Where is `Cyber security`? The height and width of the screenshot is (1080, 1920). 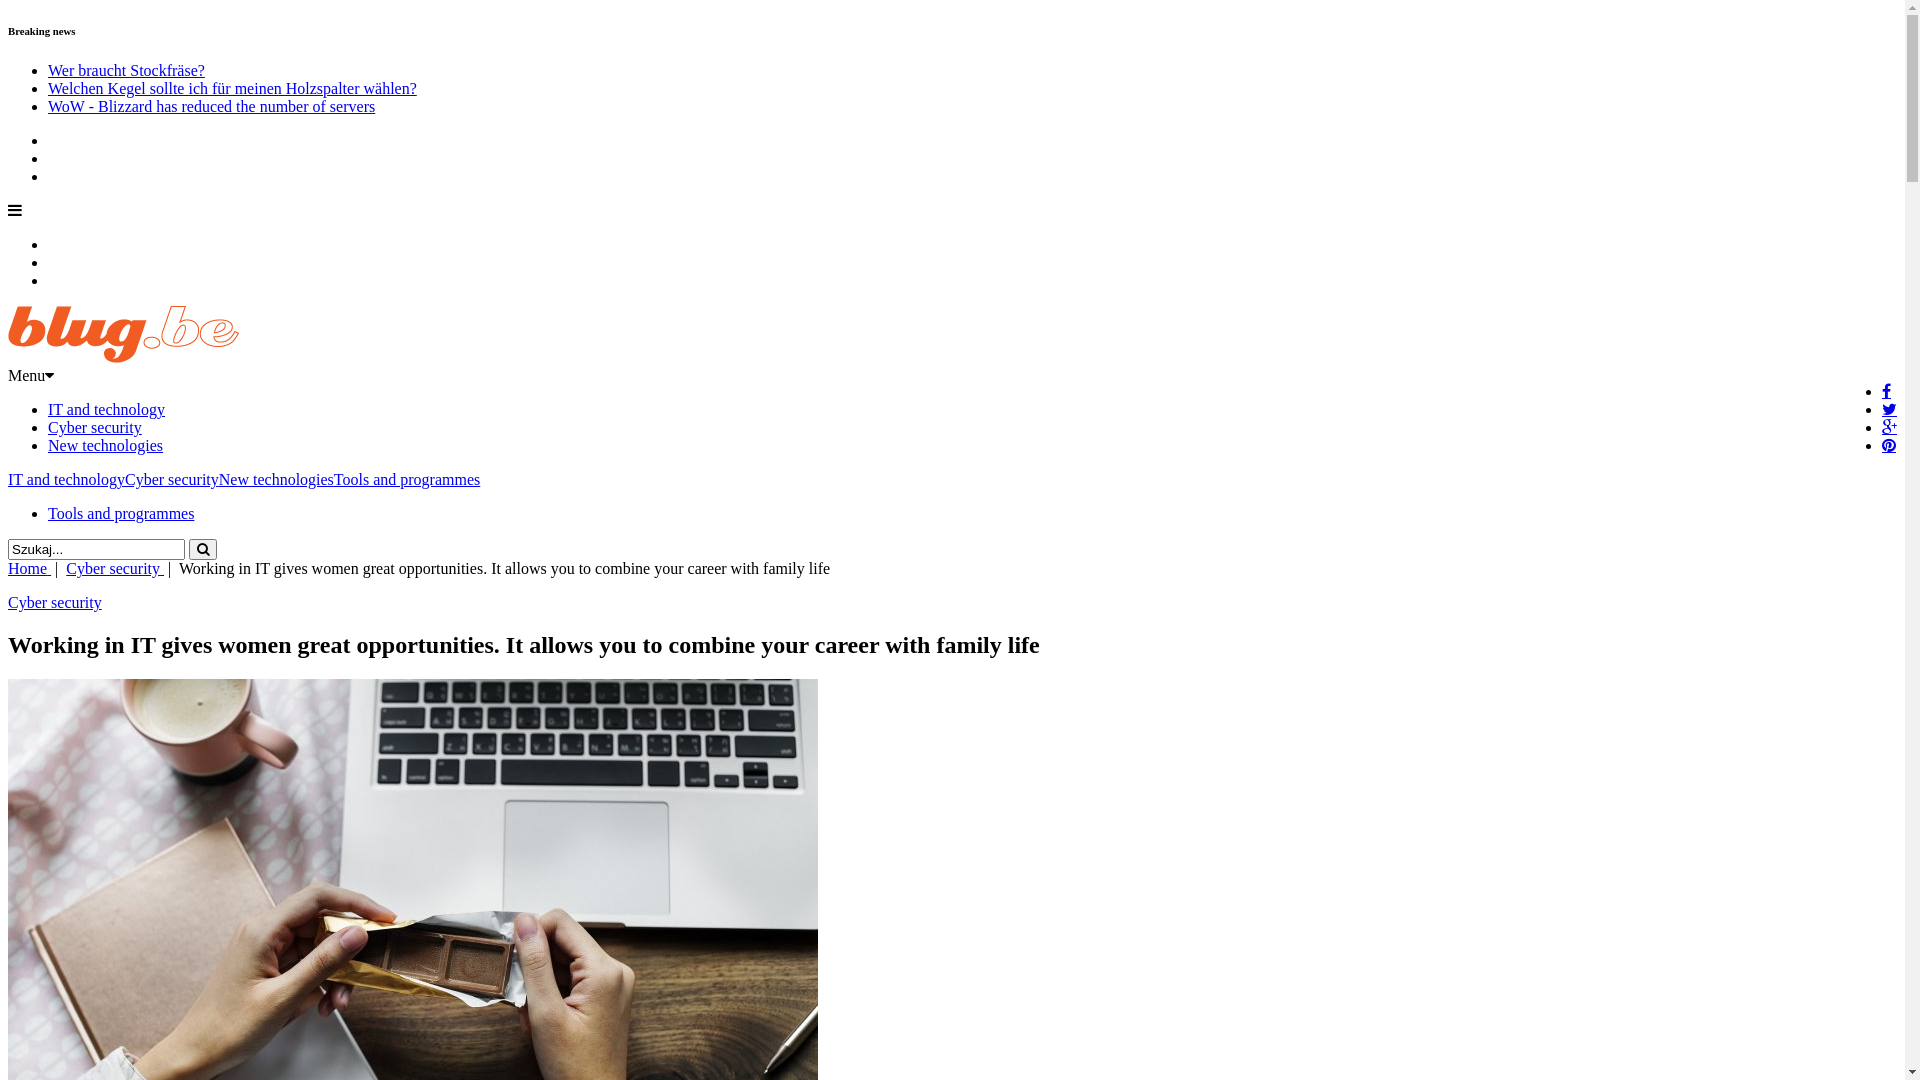 Cyber security is located at coordinates (172, 480).